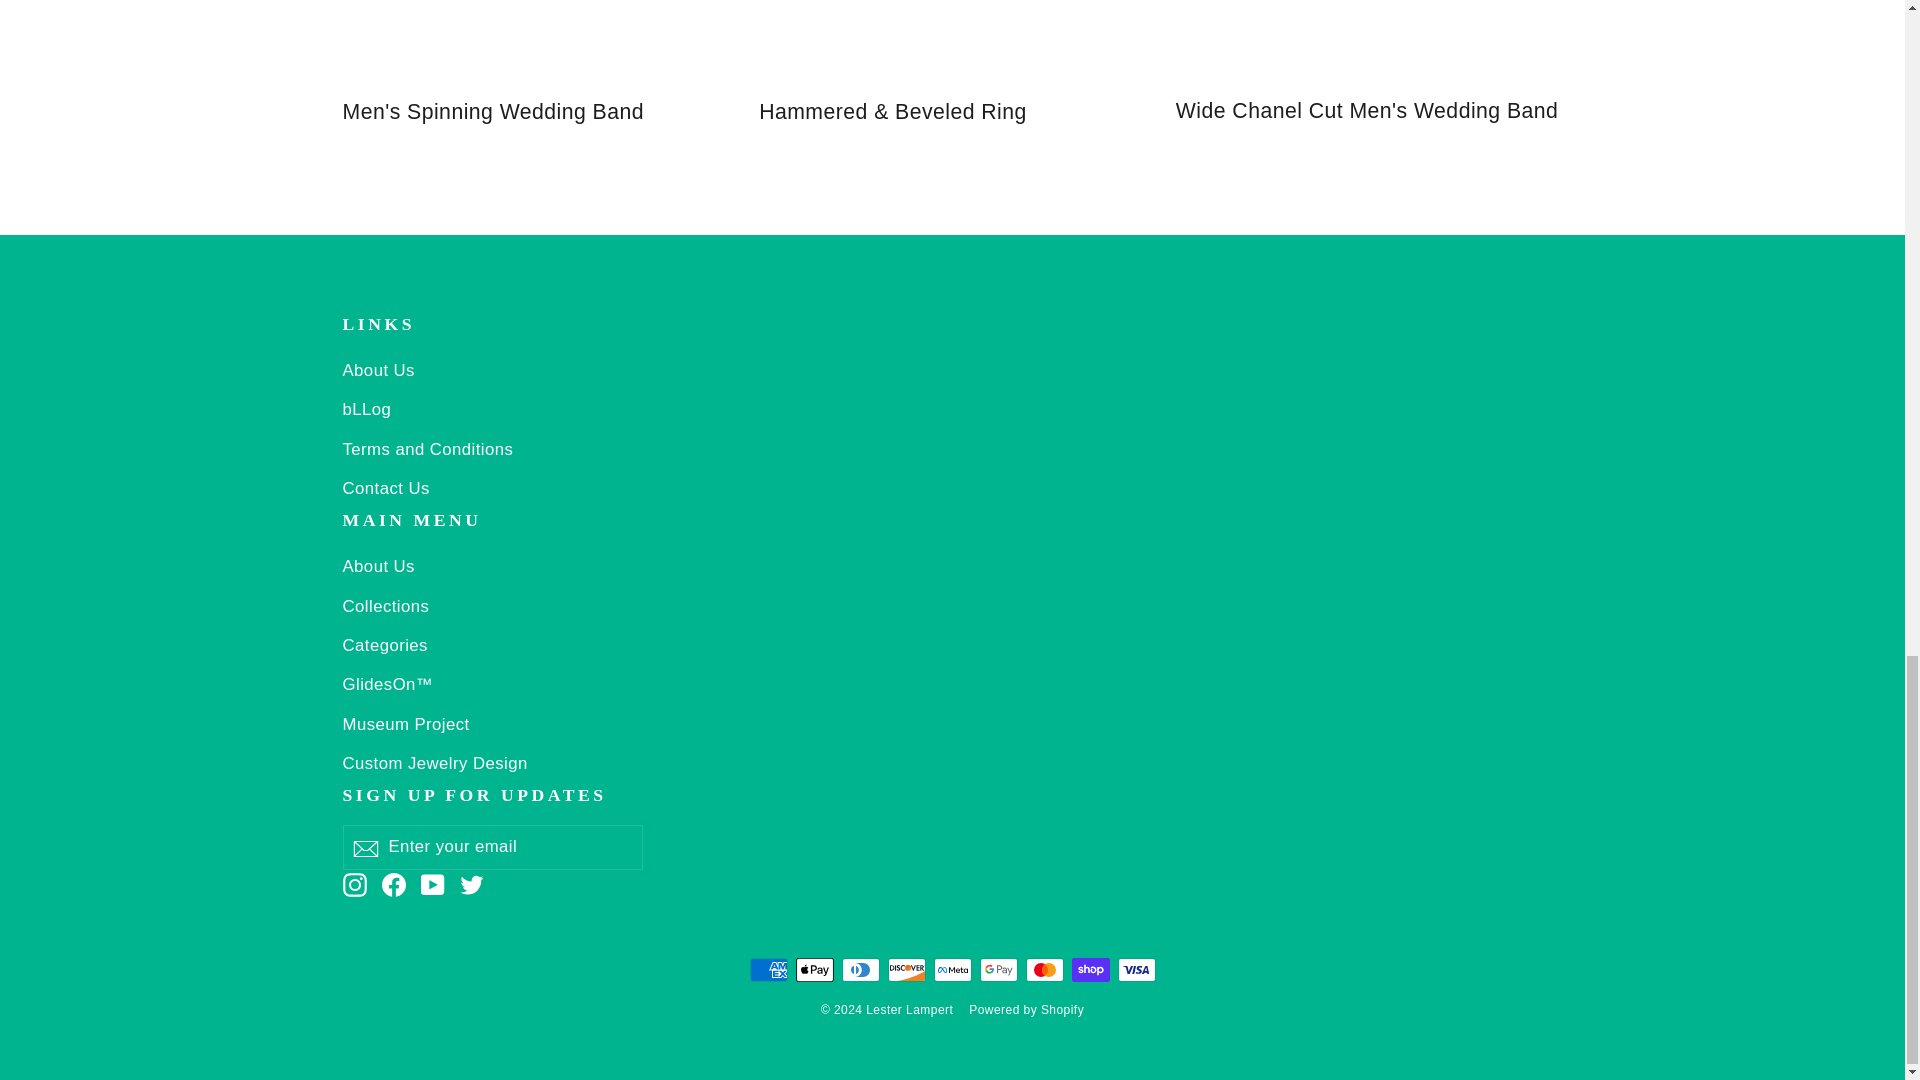  I want to click on instagram, so click(354, 884).